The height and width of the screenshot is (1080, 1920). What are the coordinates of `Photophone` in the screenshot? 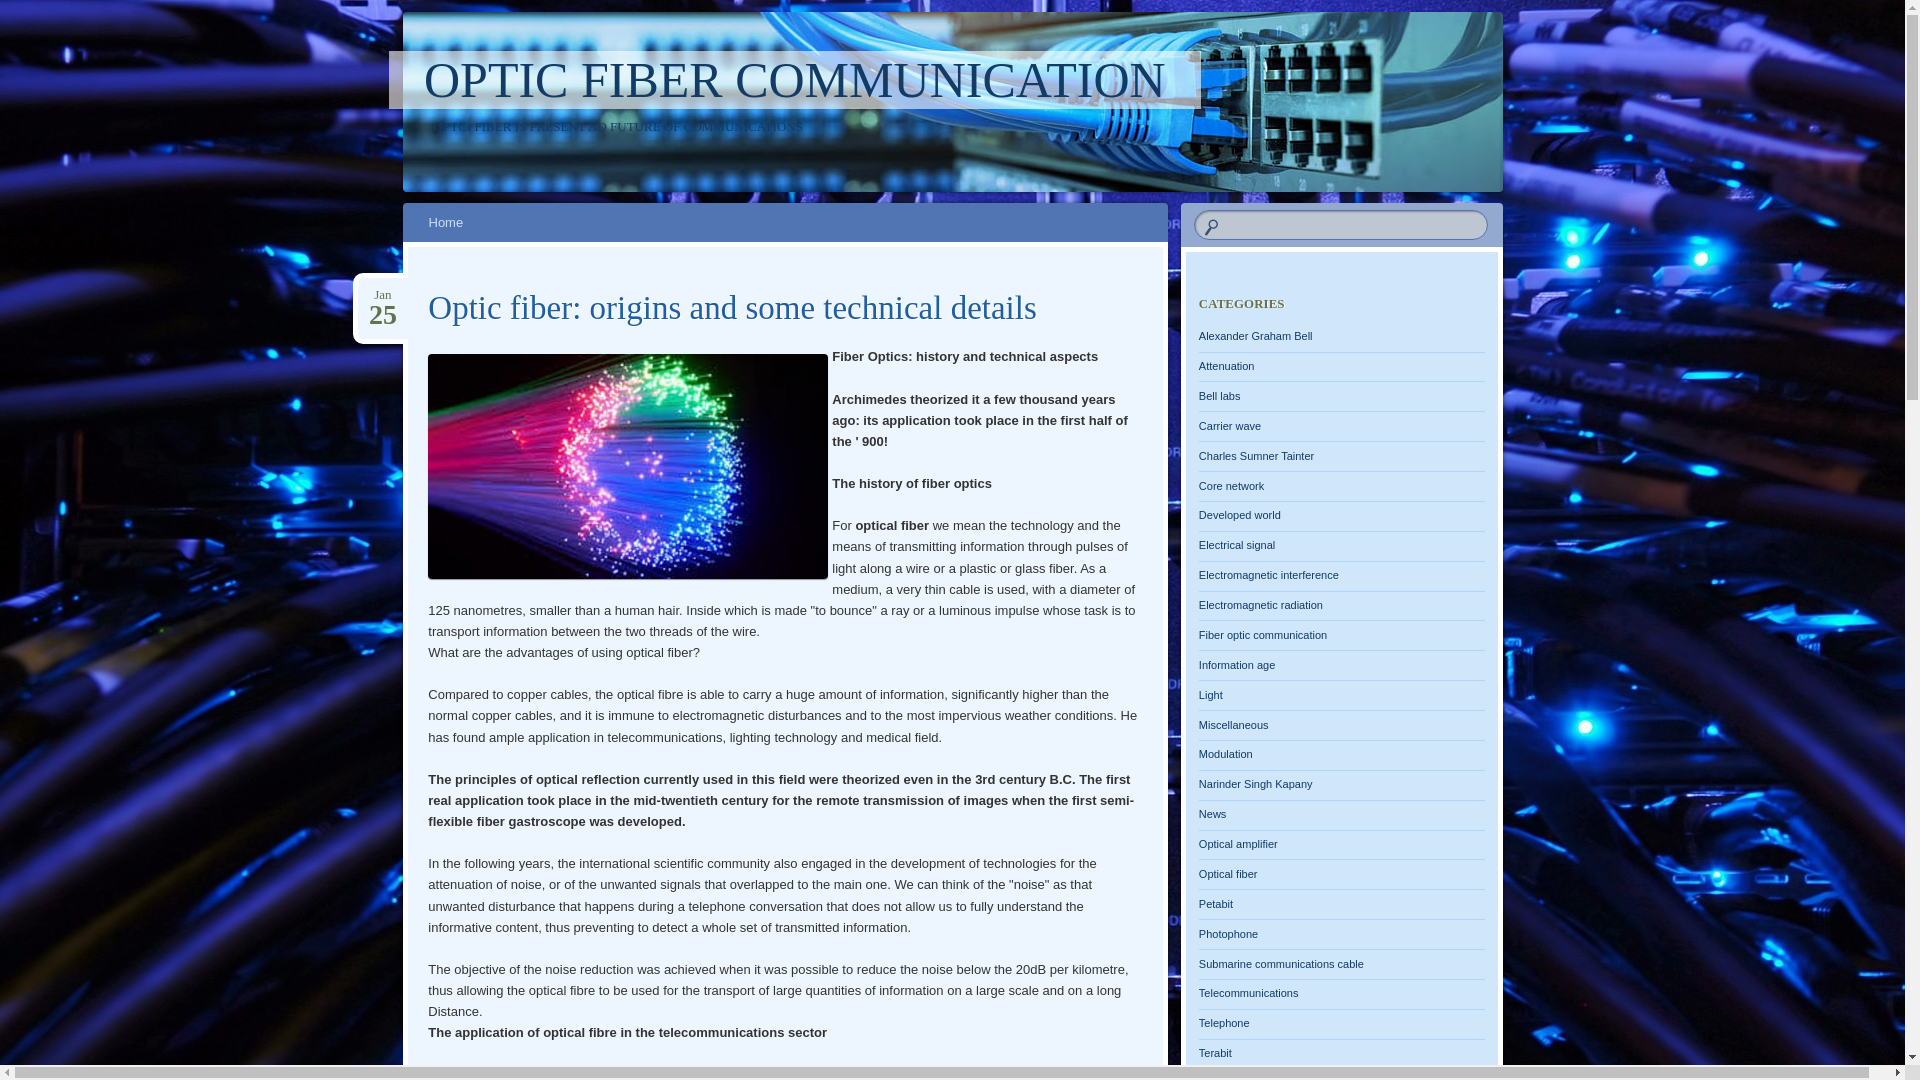 It's located at (1228, 934).